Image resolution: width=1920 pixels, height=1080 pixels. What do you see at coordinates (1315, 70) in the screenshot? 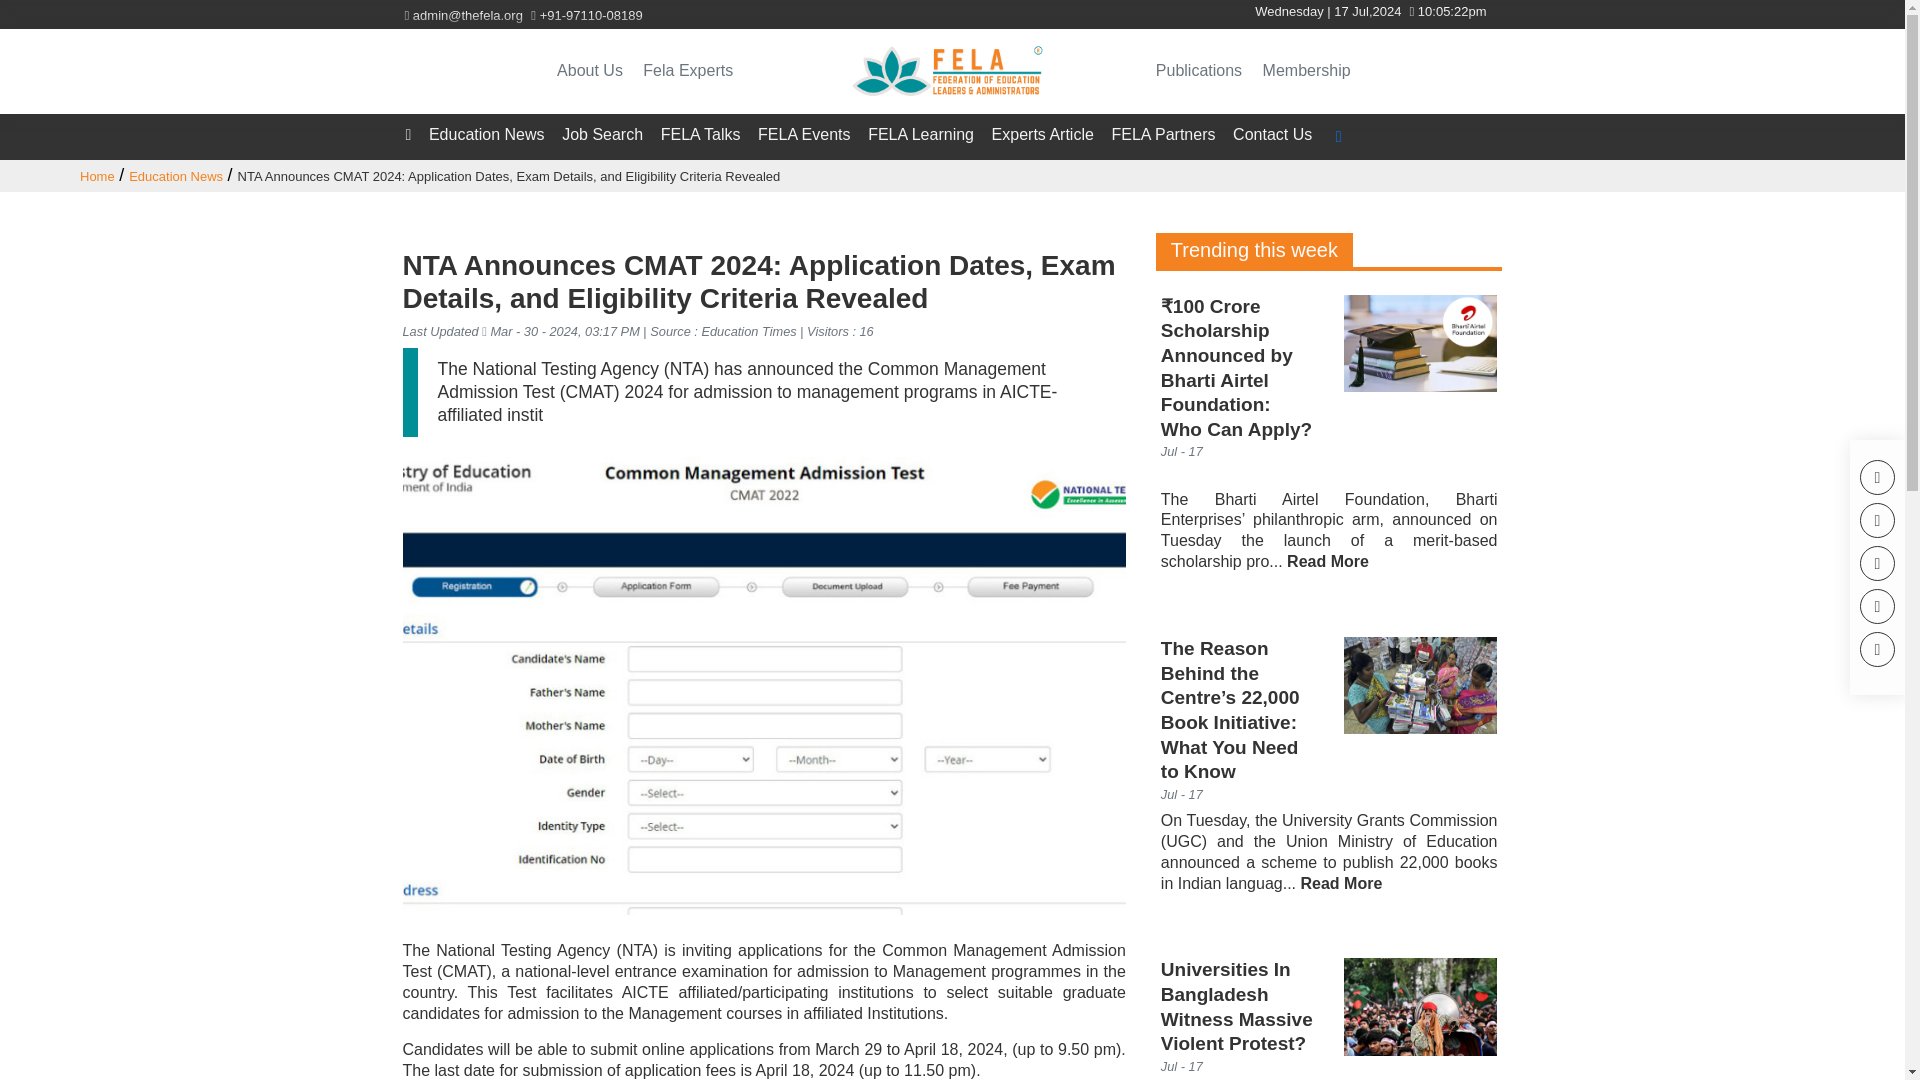
I see `Membership` at bounding box center [1315, 70].